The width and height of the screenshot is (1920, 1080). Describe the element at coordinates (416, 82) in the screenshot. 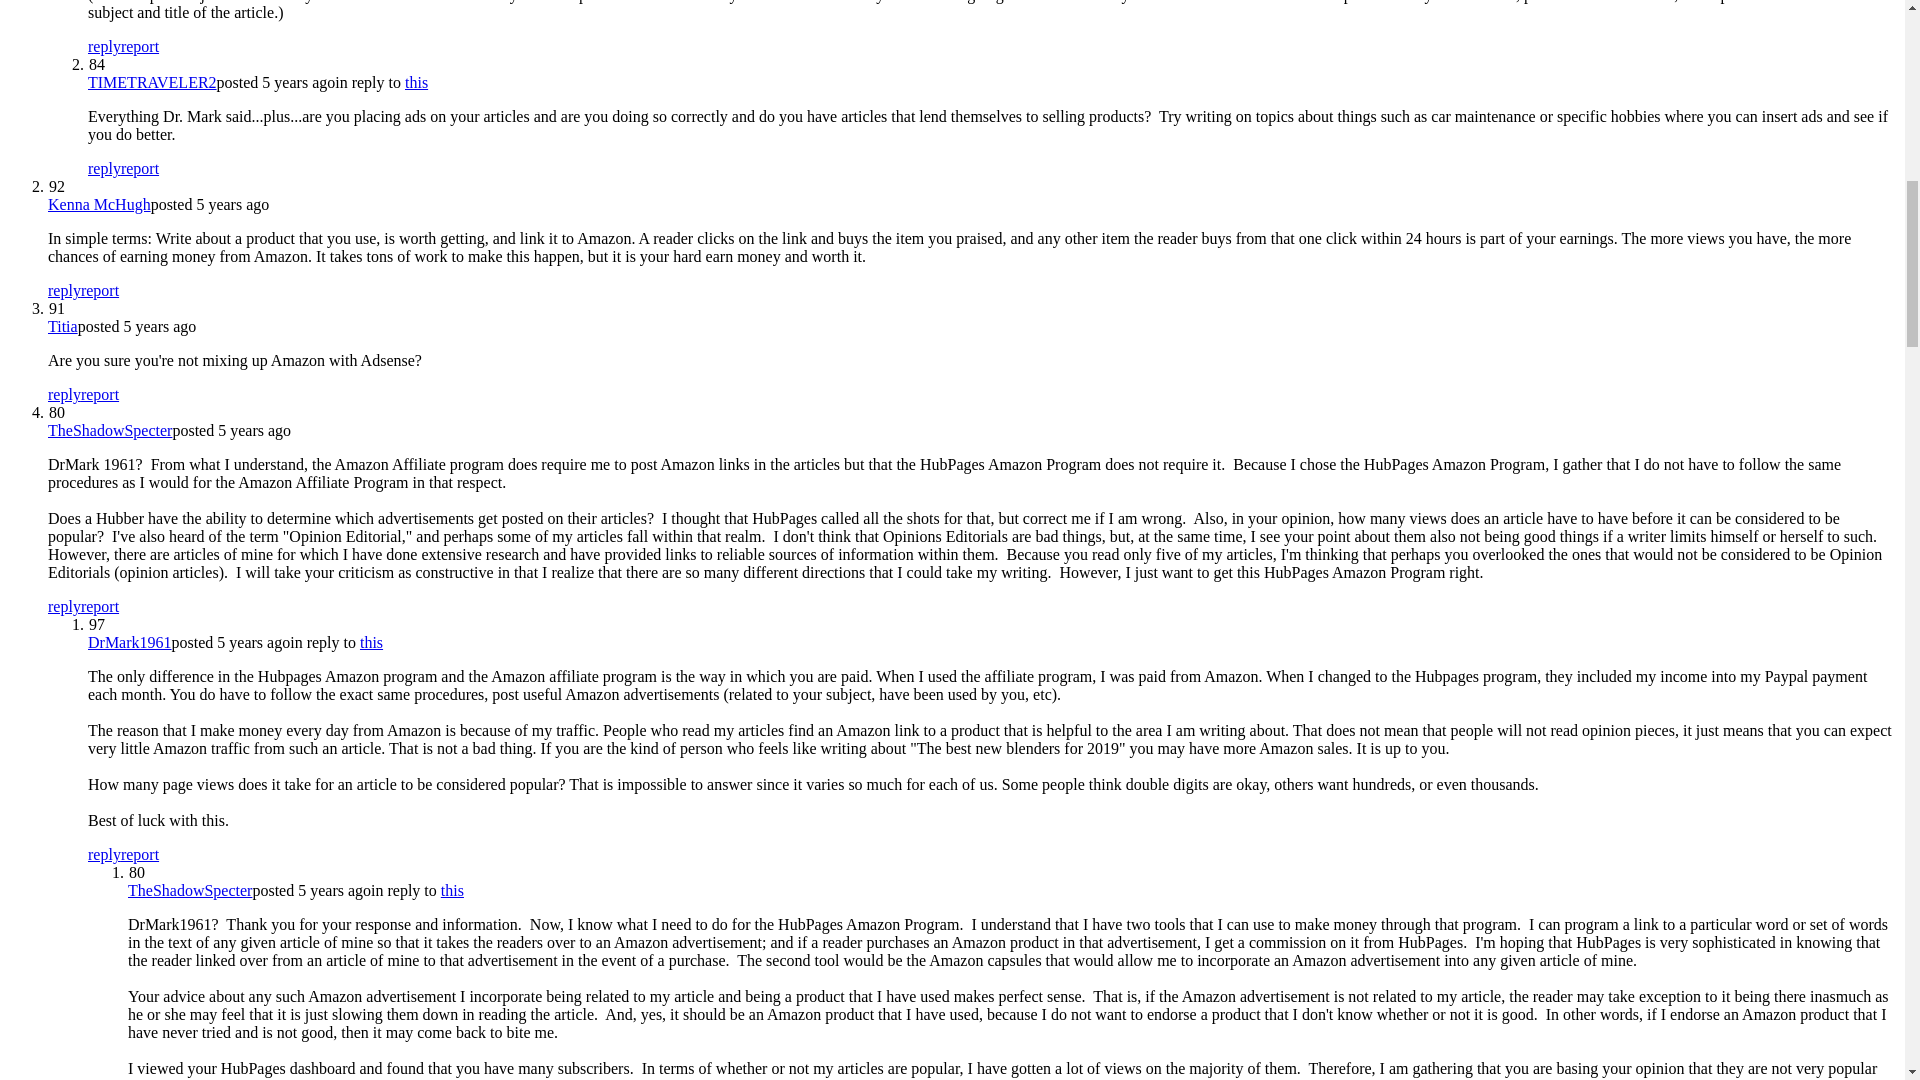

I see `this` at that location.